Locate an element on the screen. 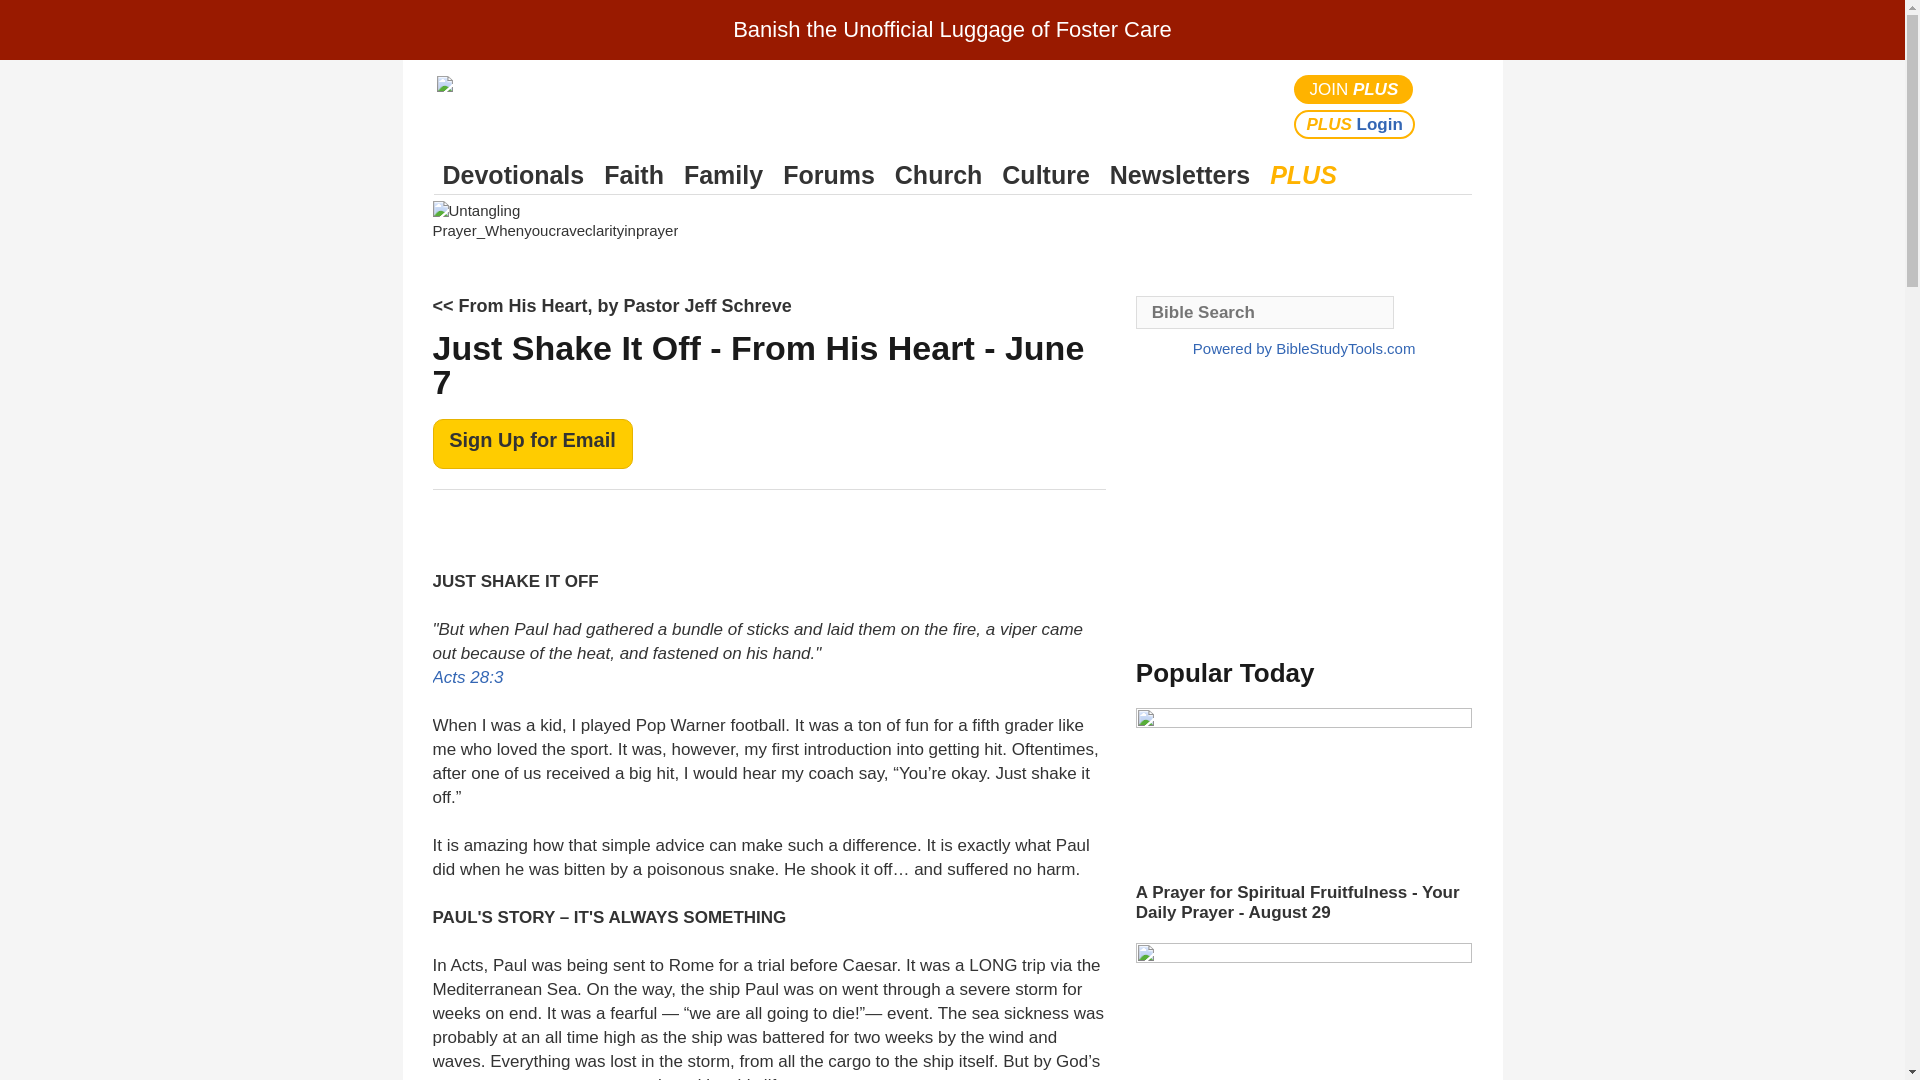 The width and height of the screenshot is (1920, 1080). Search is located at coordinates (1452, 106).